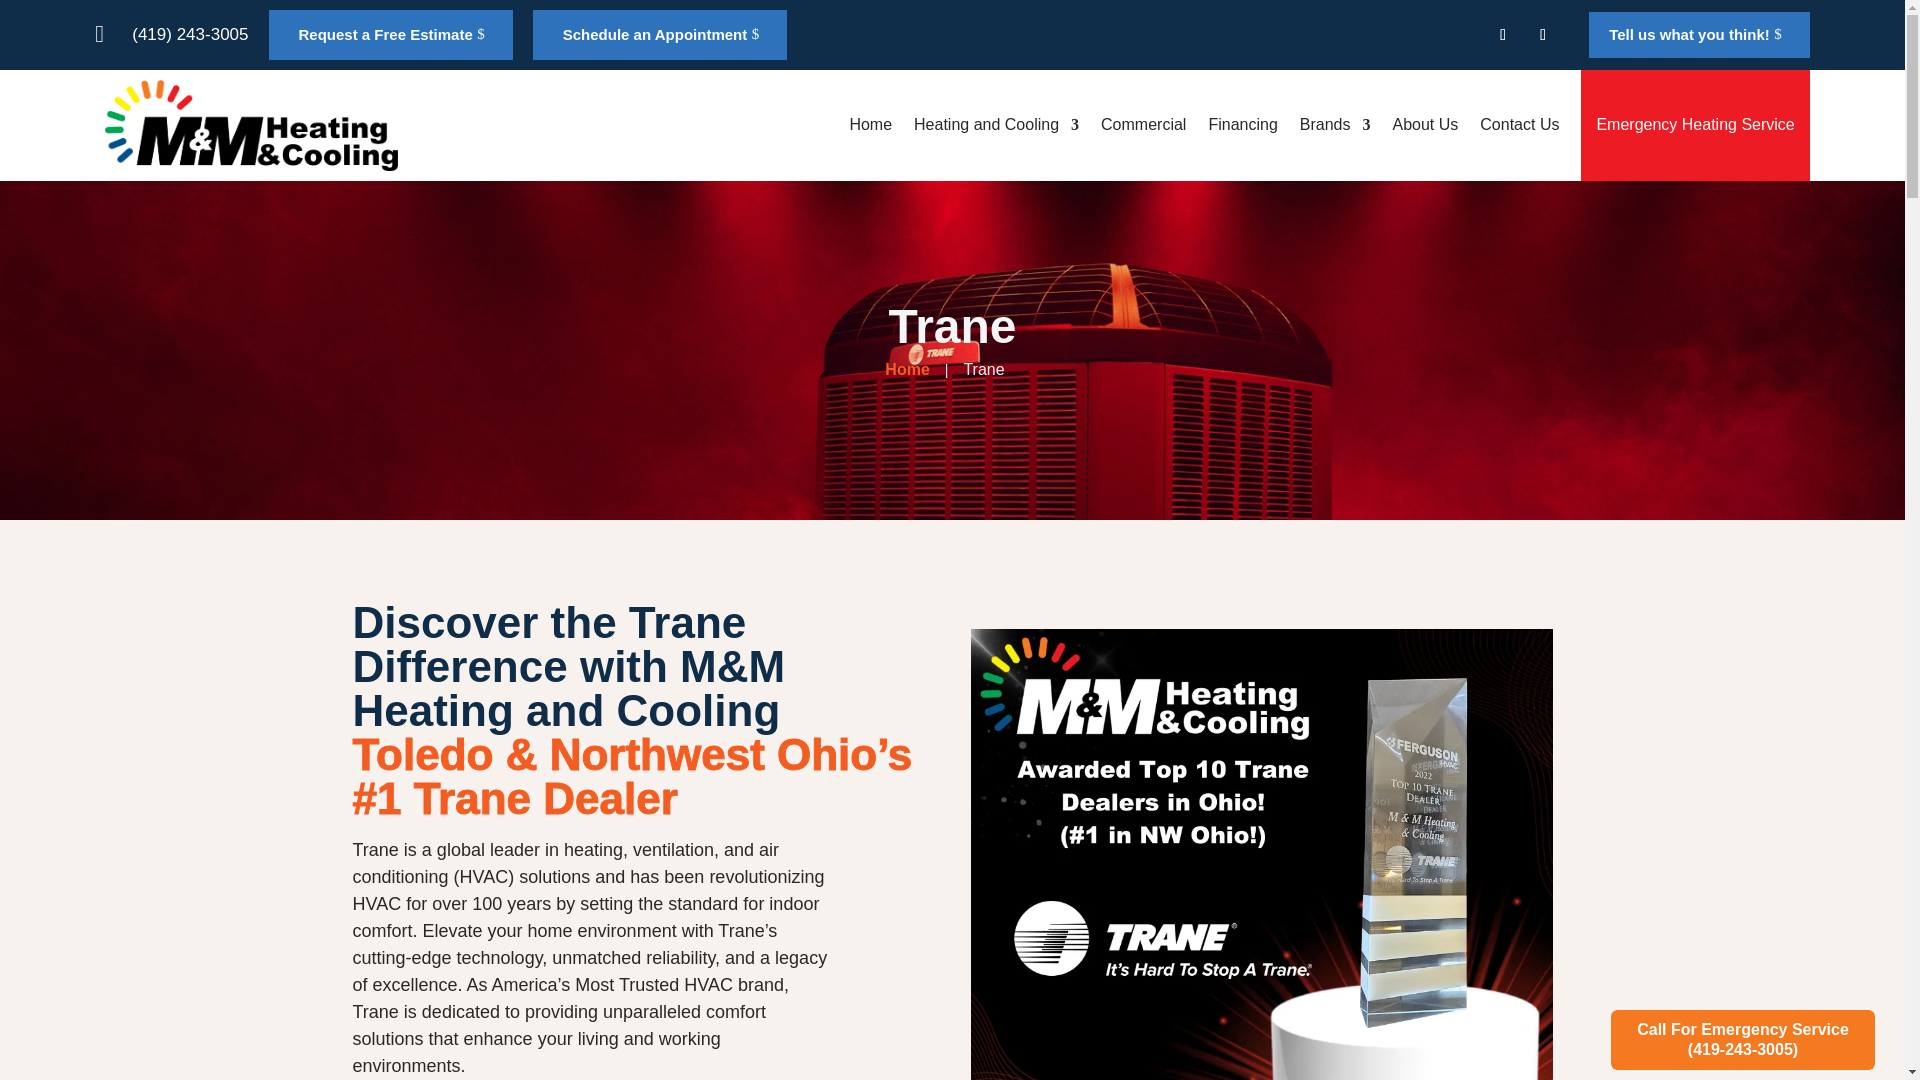 Image resolution: width=1920 pixels, height=1080 pixels. What do you see at coordinates (390, 34) in the screenshot?
I see `Request a Free Estimate` at bounding box center [390, 34].